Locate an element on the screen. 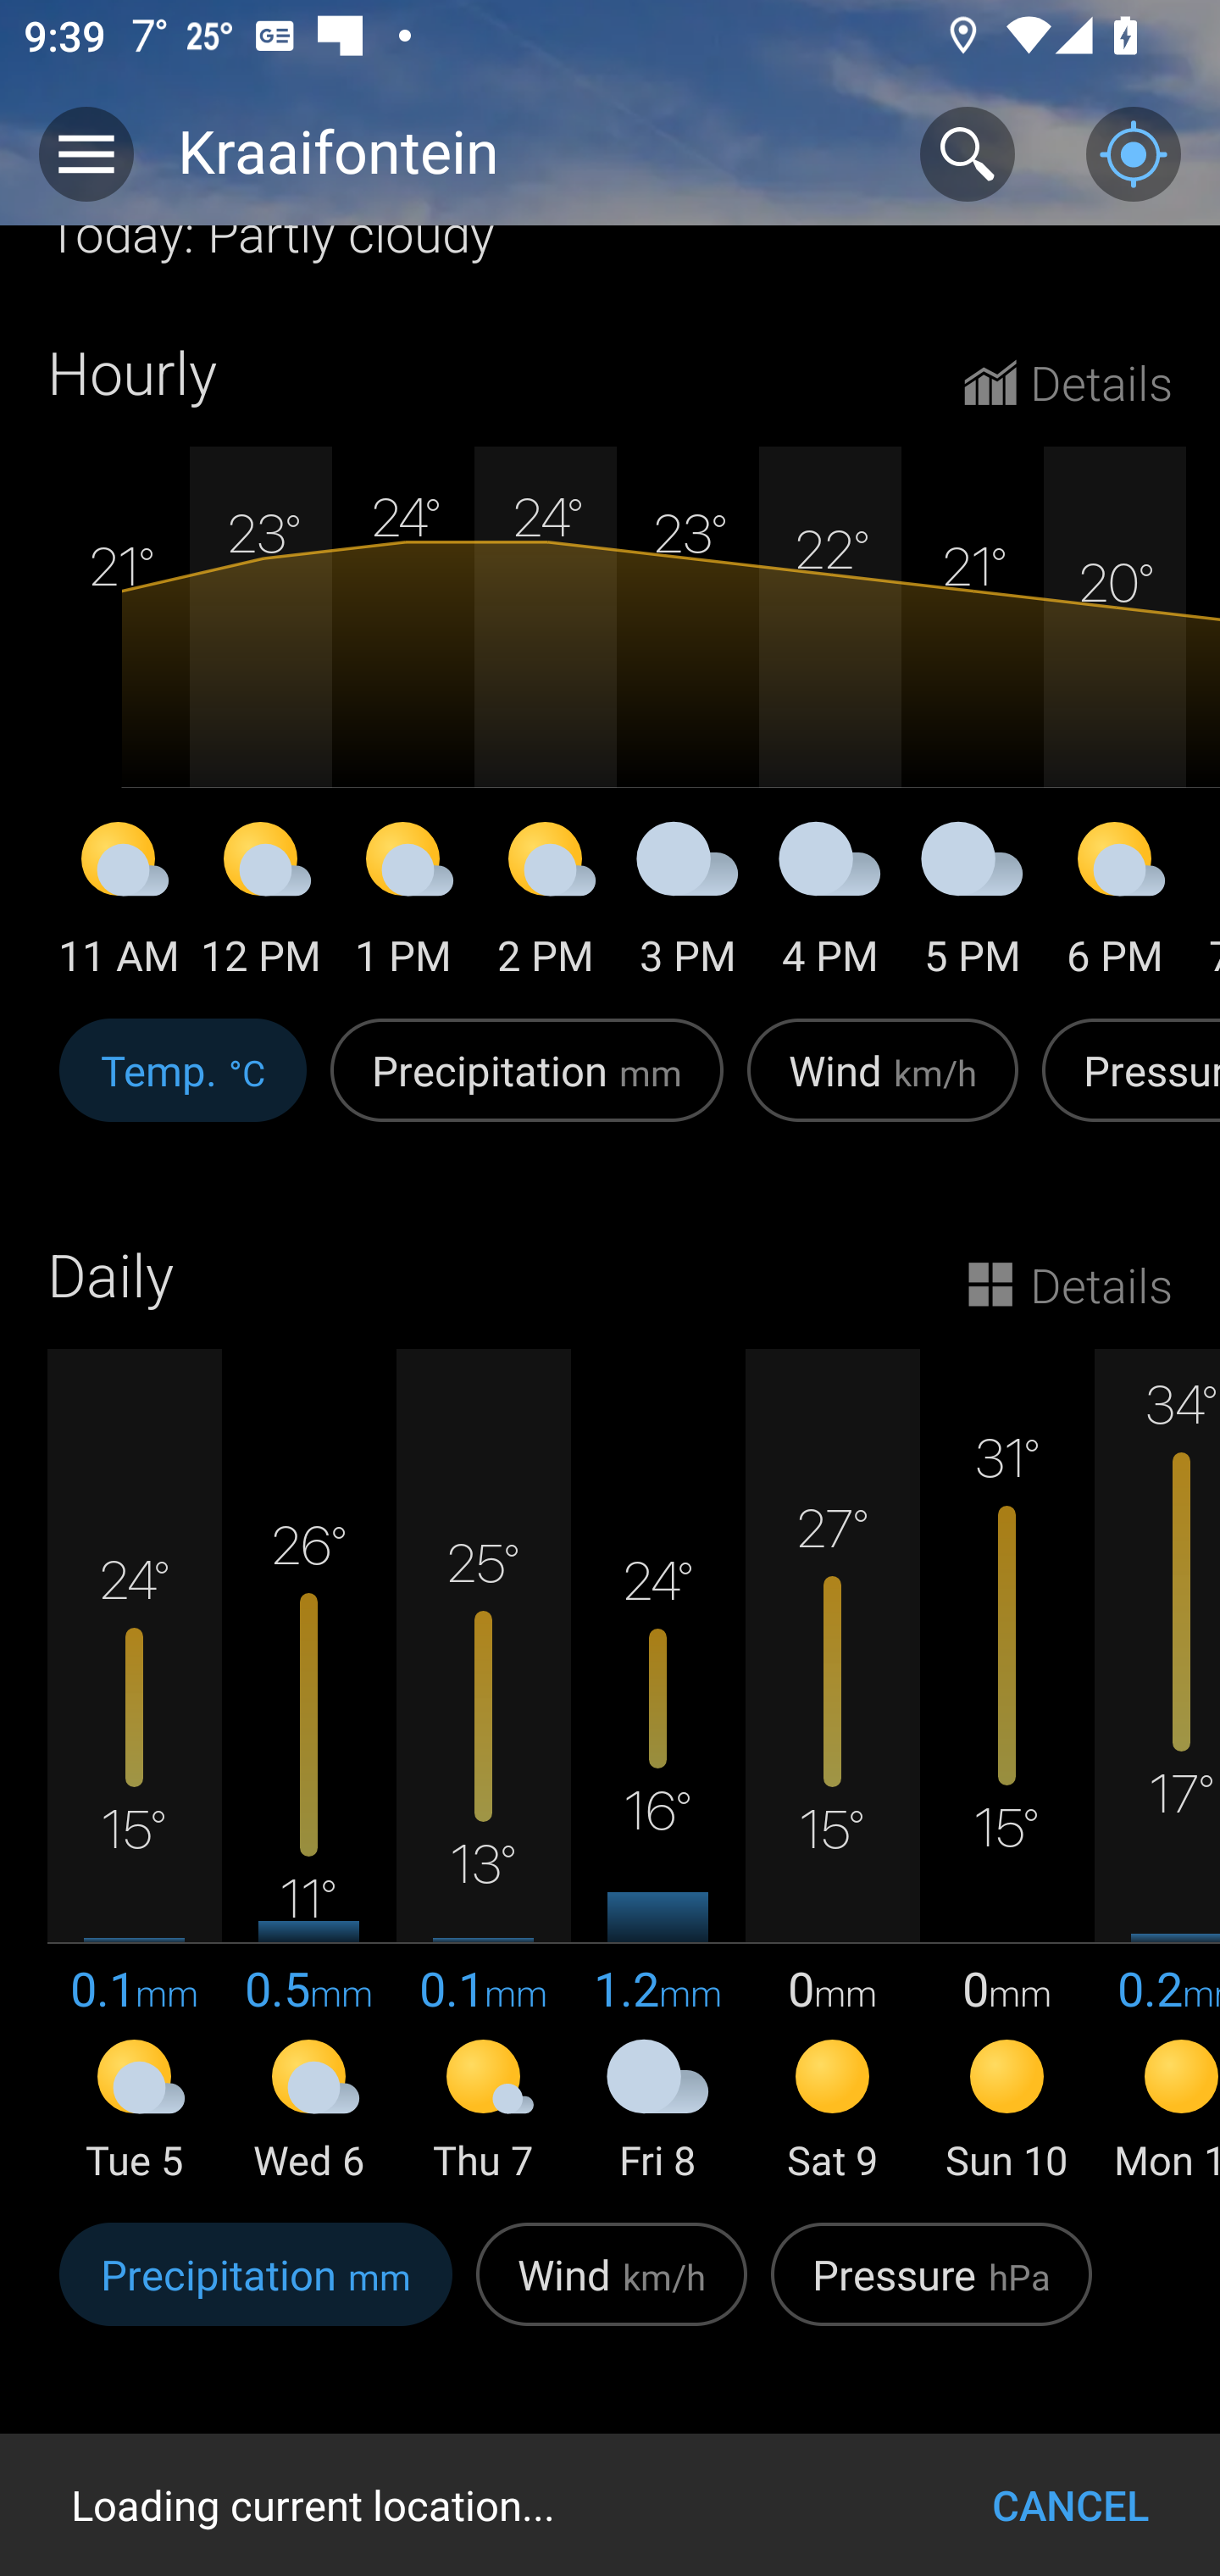 This screenshot has width=1220, height=2576. 3 PM is located at coordinates (688, 905).